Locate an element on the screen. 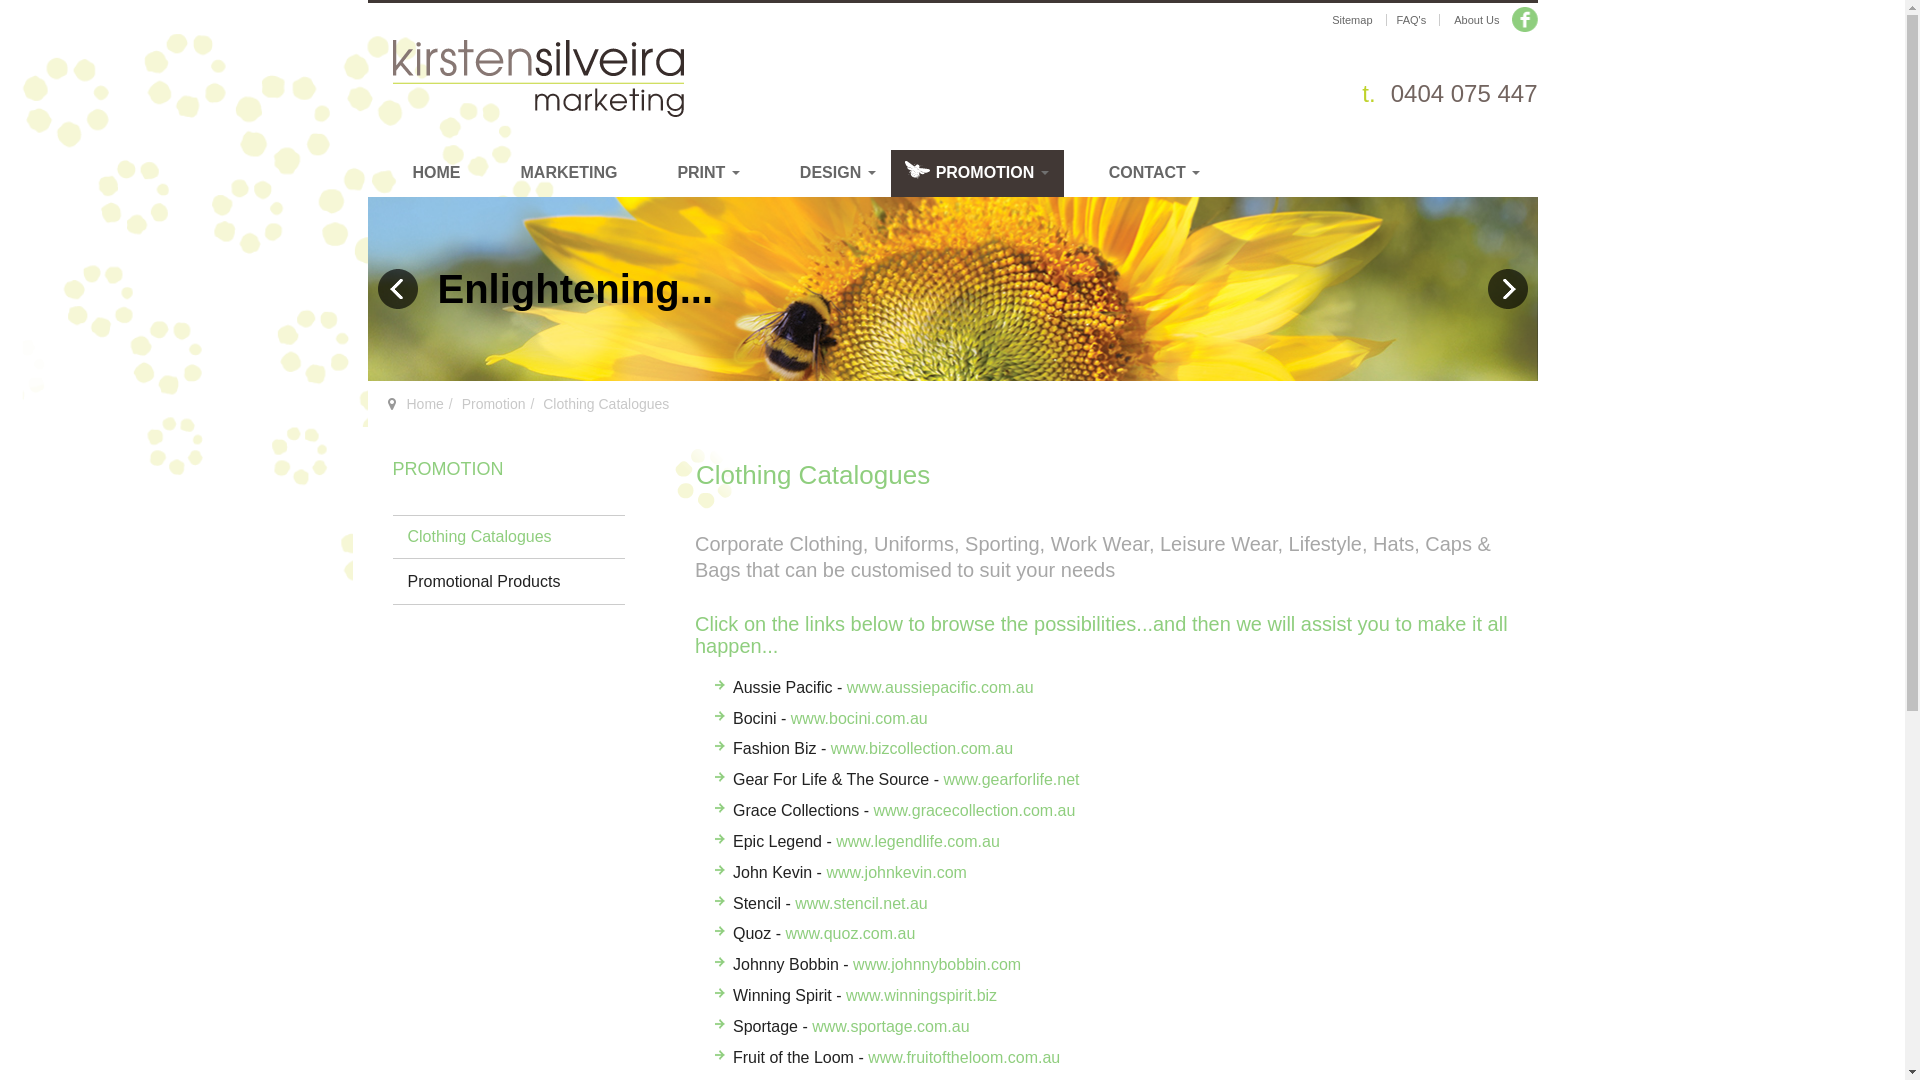  MARKETING is located at coordinates (554, 174).